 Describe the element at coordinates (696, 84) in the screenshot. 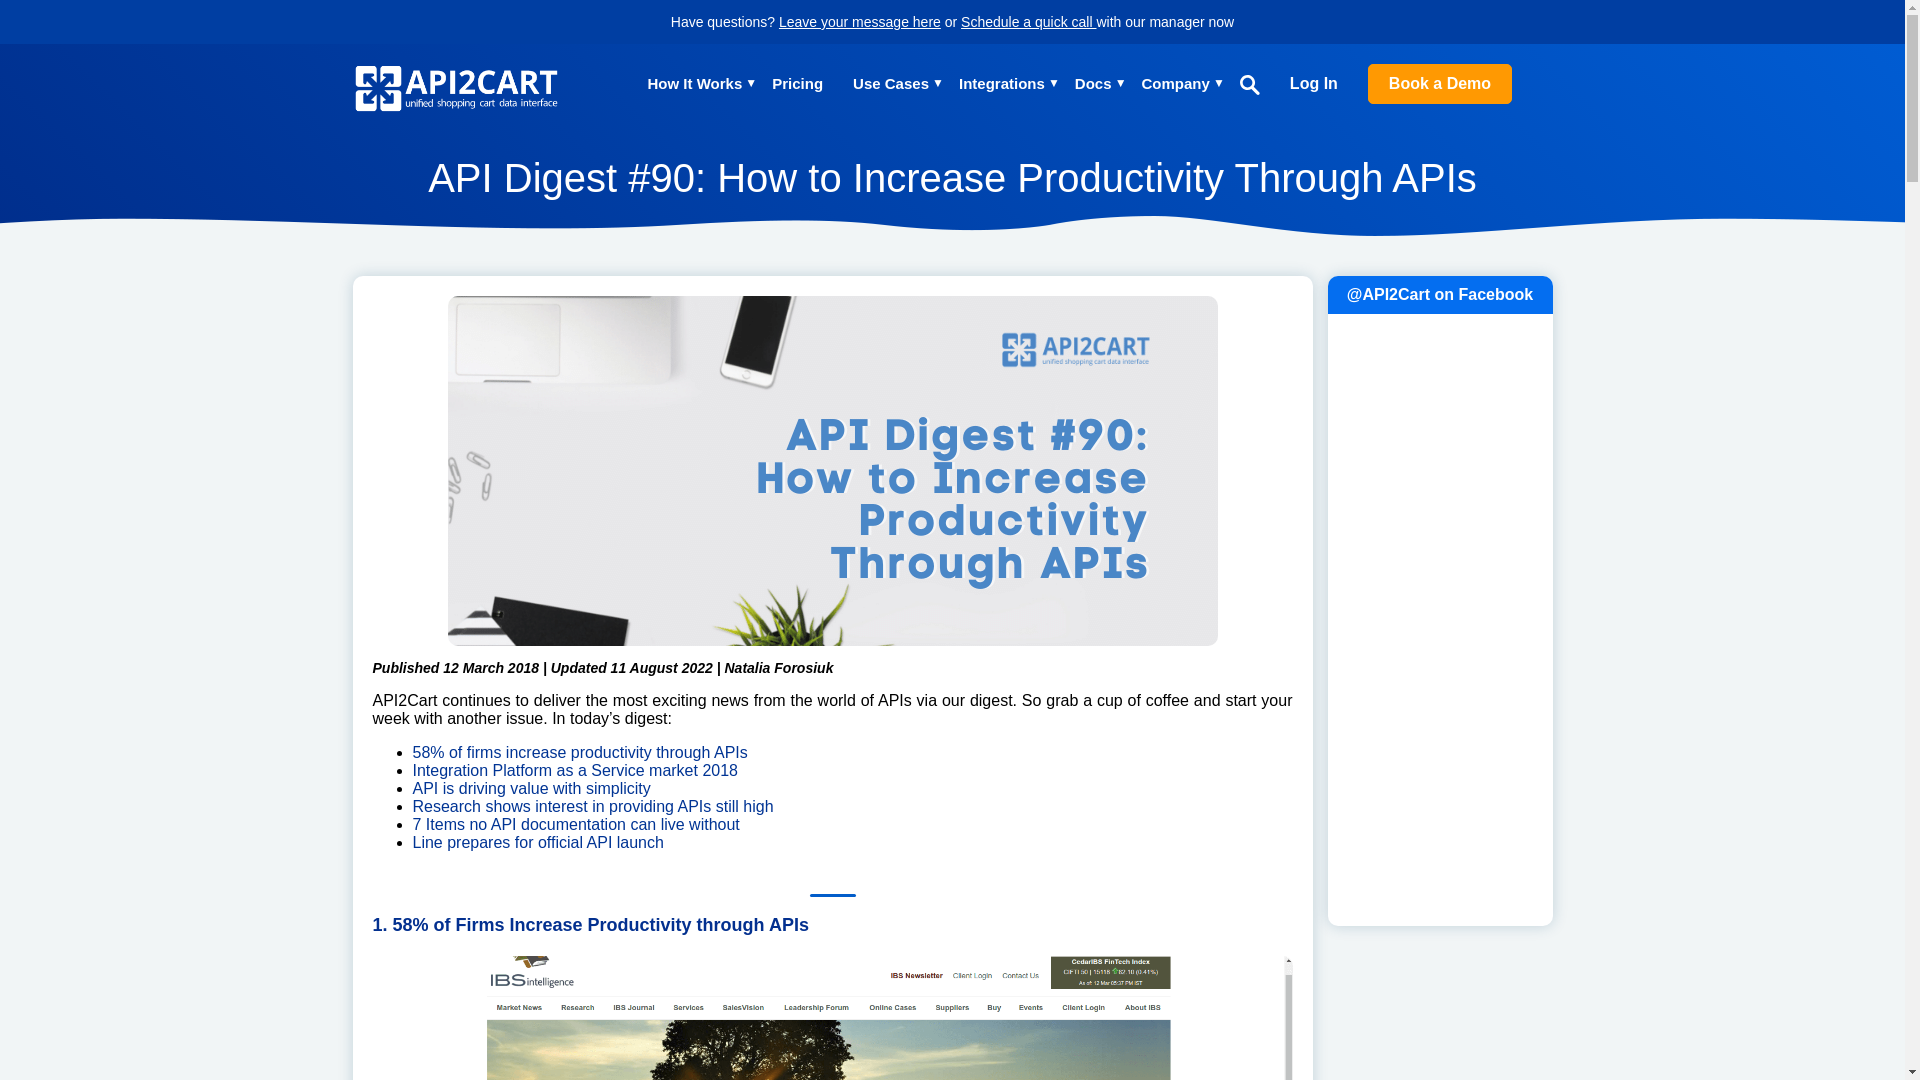

I see `How It Works` at that location.